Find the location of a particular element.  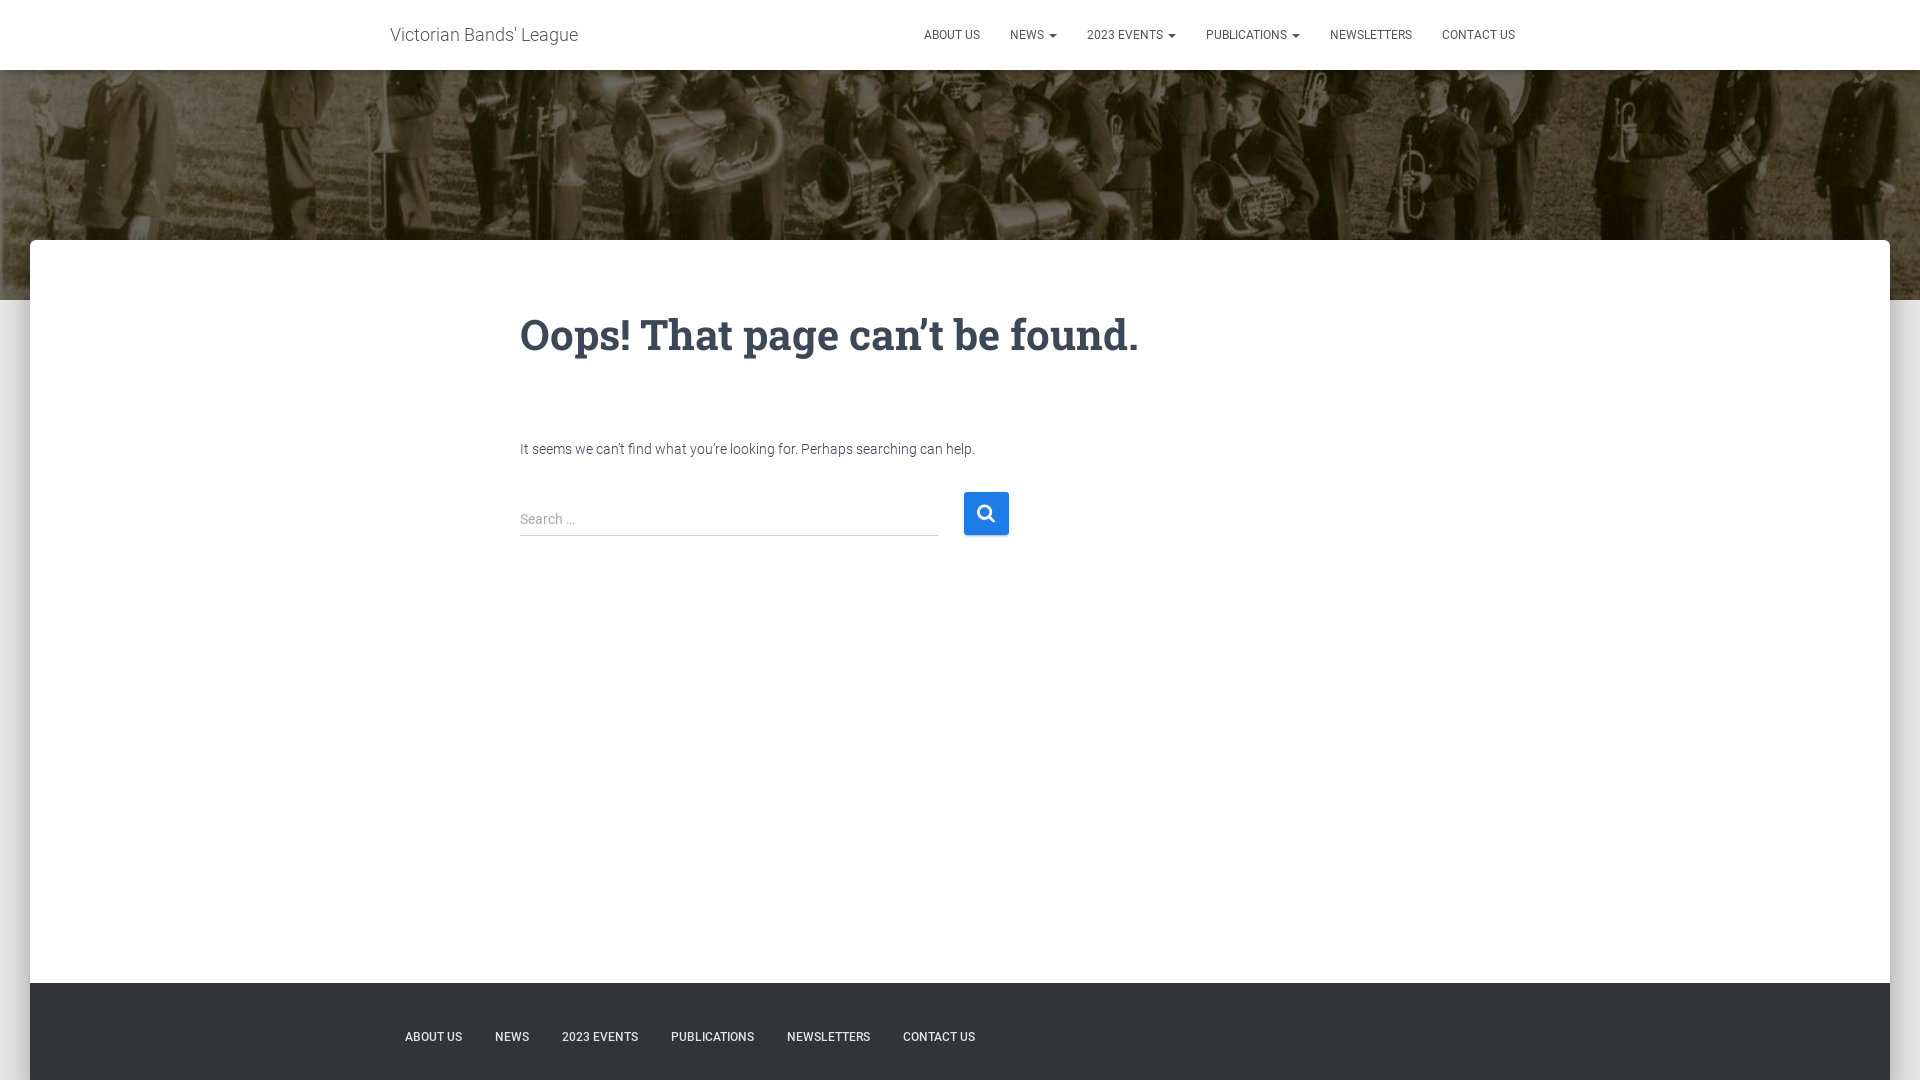

NEWS is located at coordinates (1033, 35).